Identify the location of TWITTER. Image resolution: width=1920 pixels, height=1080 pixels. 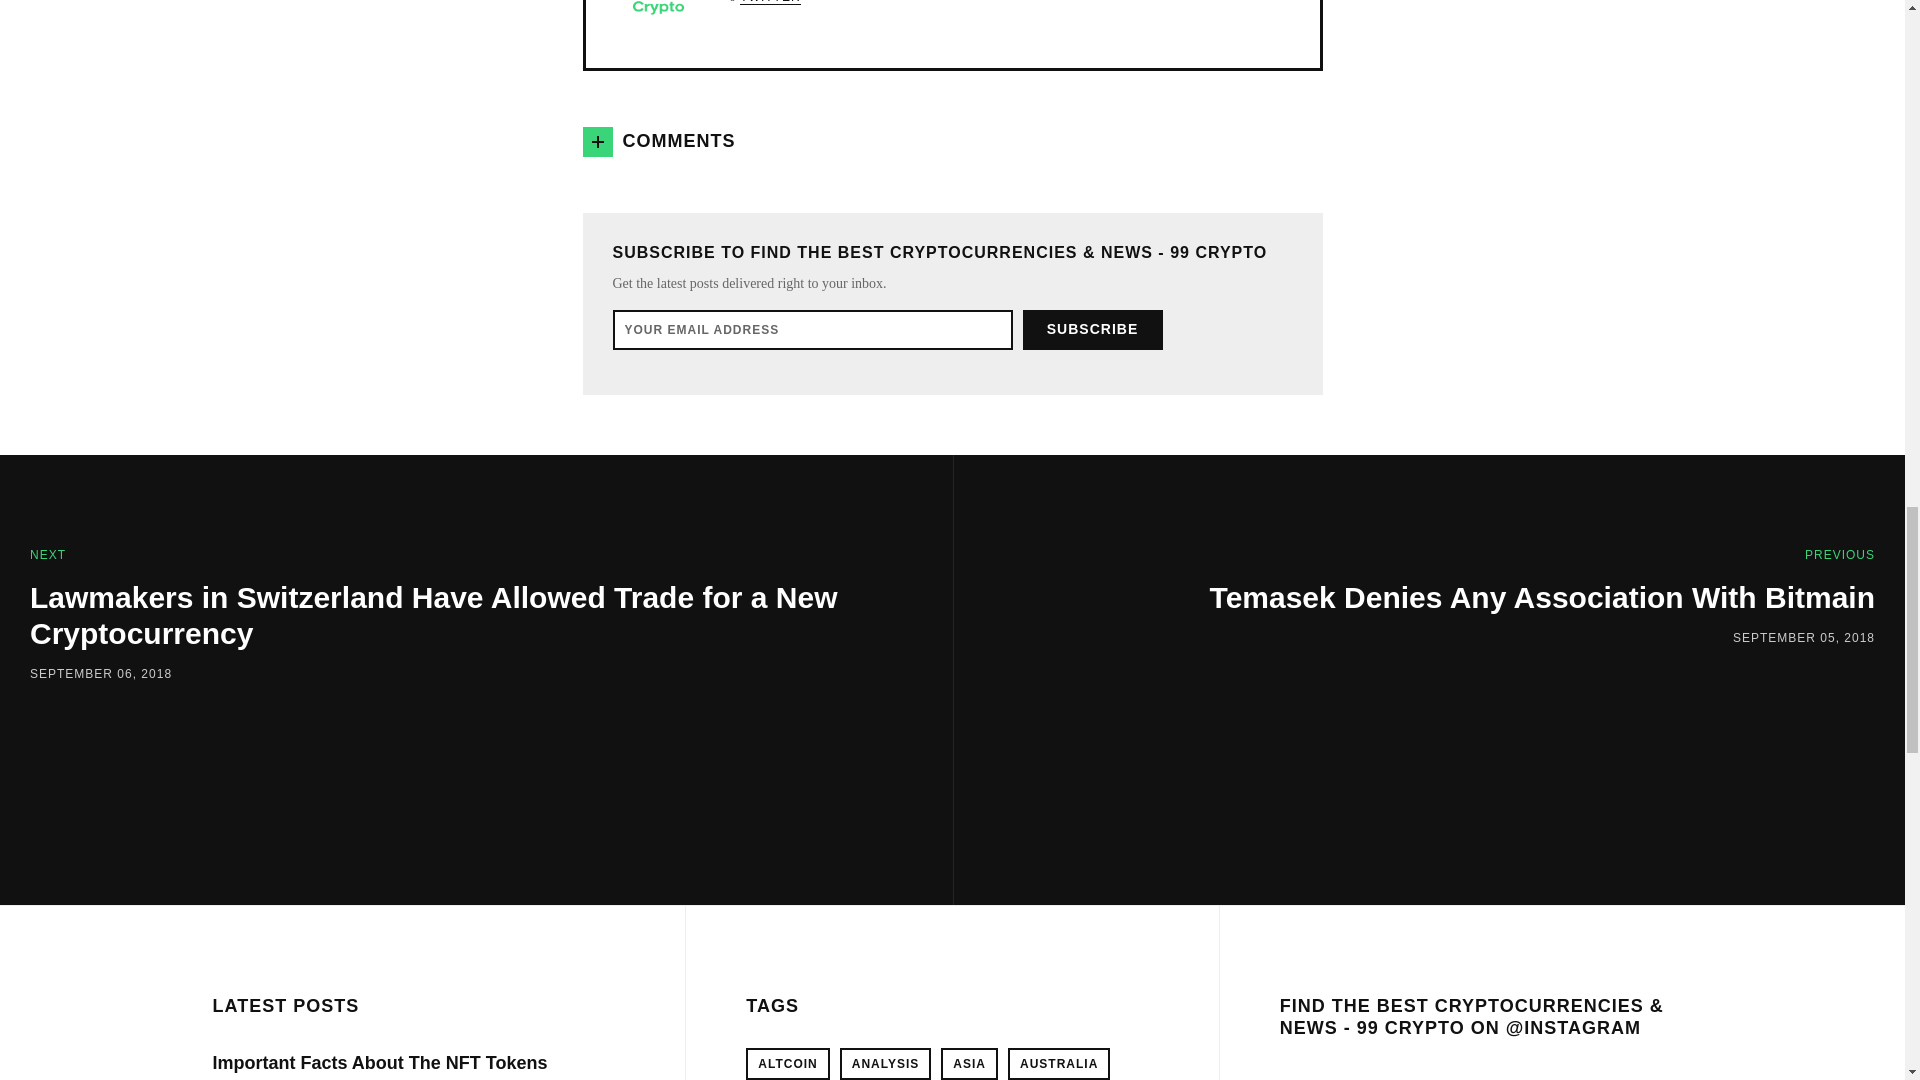
(770, 2).